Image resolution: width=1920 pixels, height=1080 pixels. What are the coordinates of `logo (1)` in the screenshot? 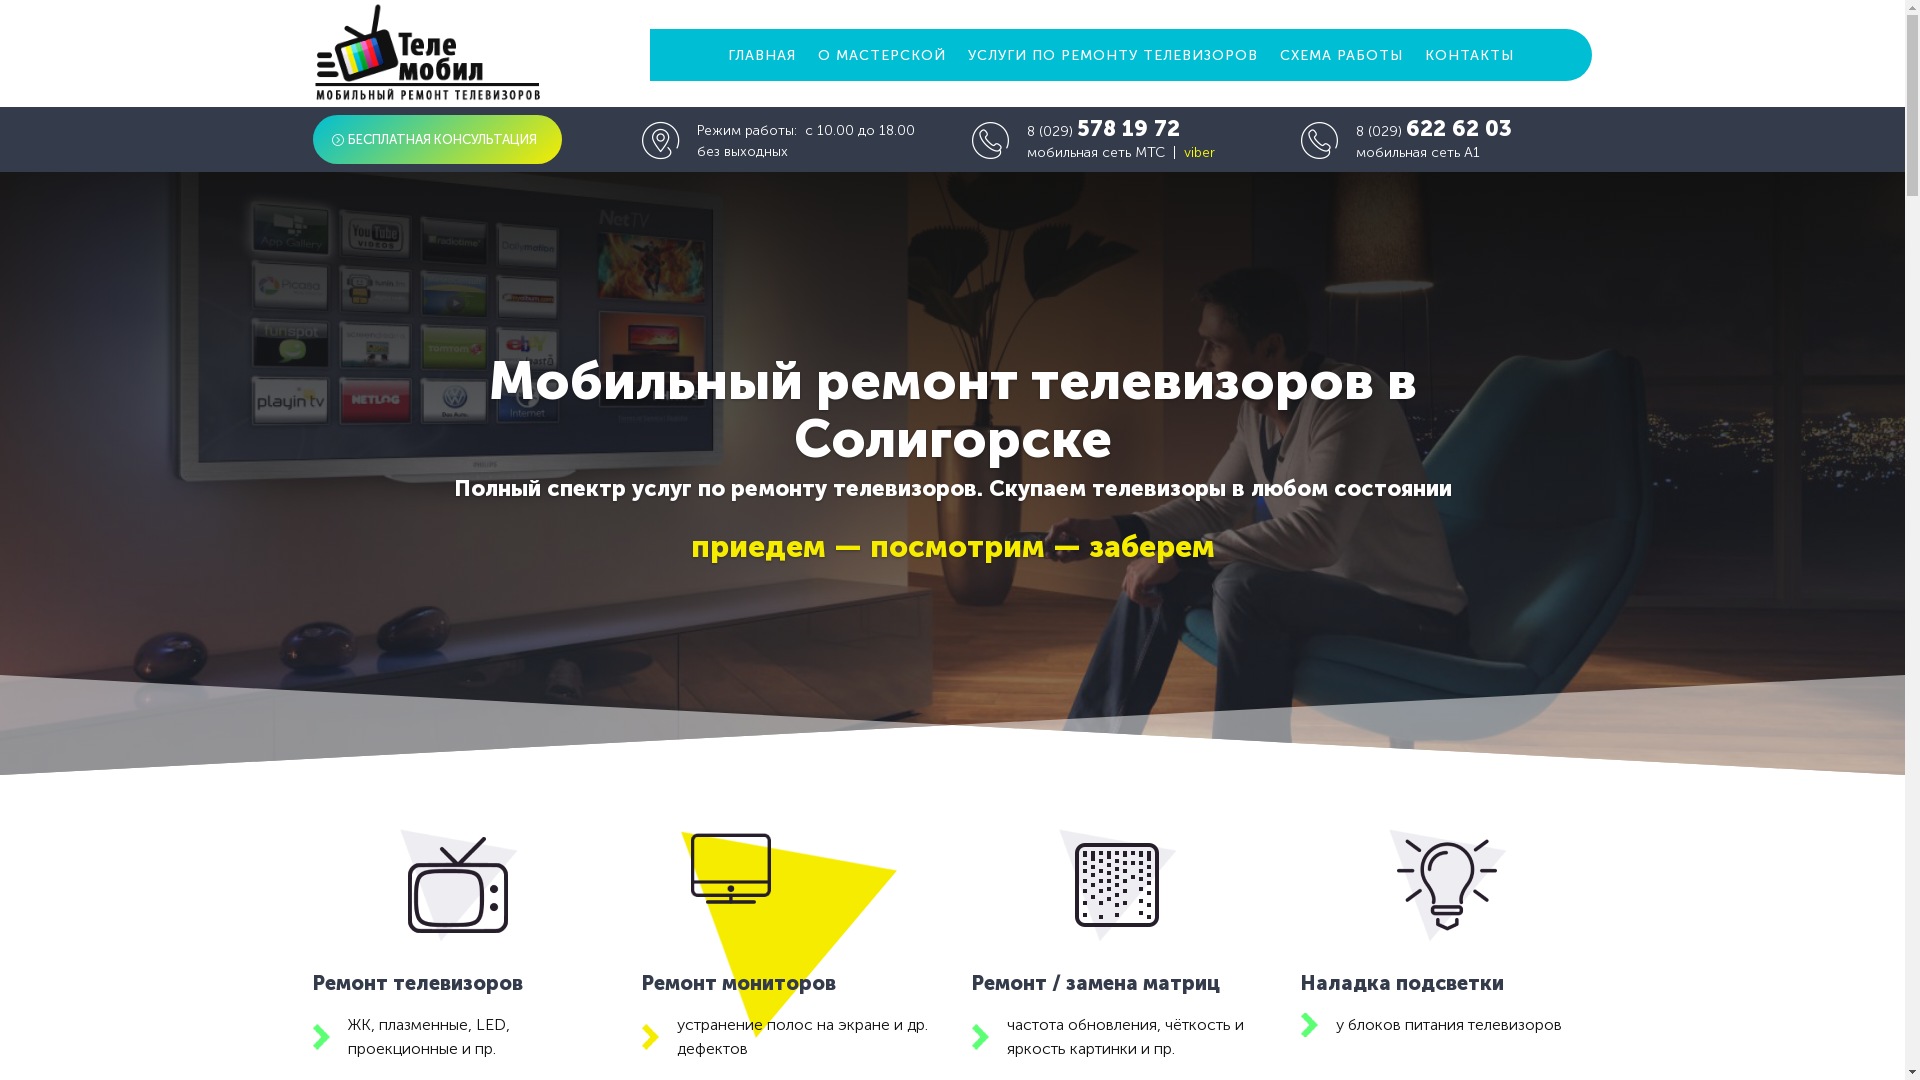 It's located at (427, 52).